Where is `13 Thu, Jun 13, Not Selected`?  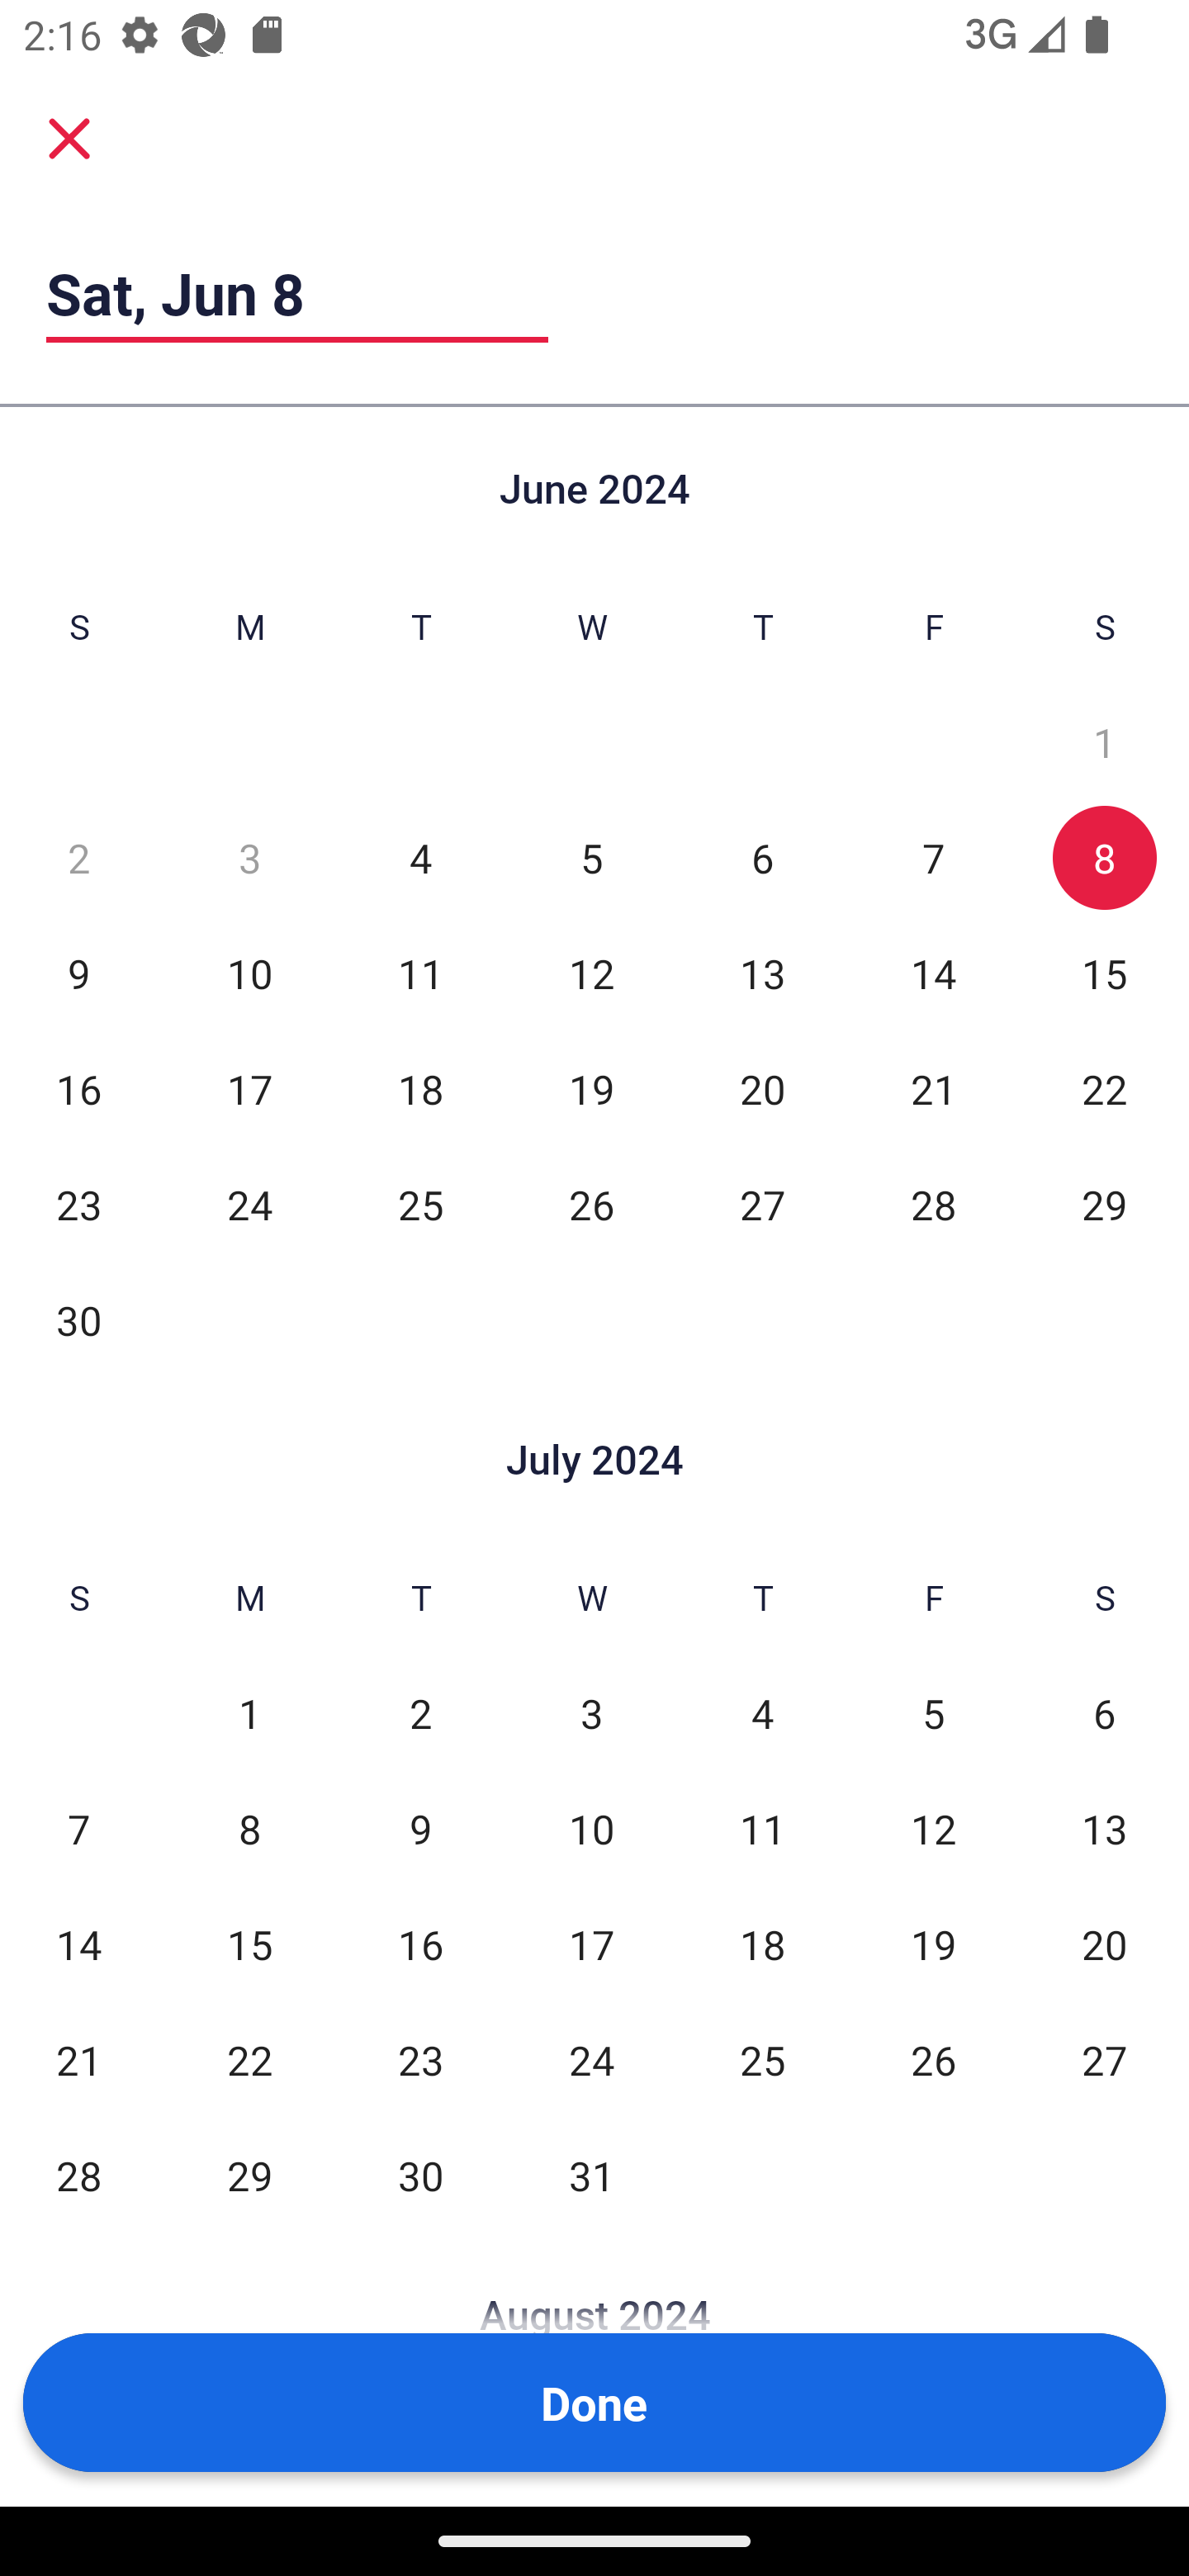
13 Thu, Jun 13, Not Selected is located at coordinates (762, 973).